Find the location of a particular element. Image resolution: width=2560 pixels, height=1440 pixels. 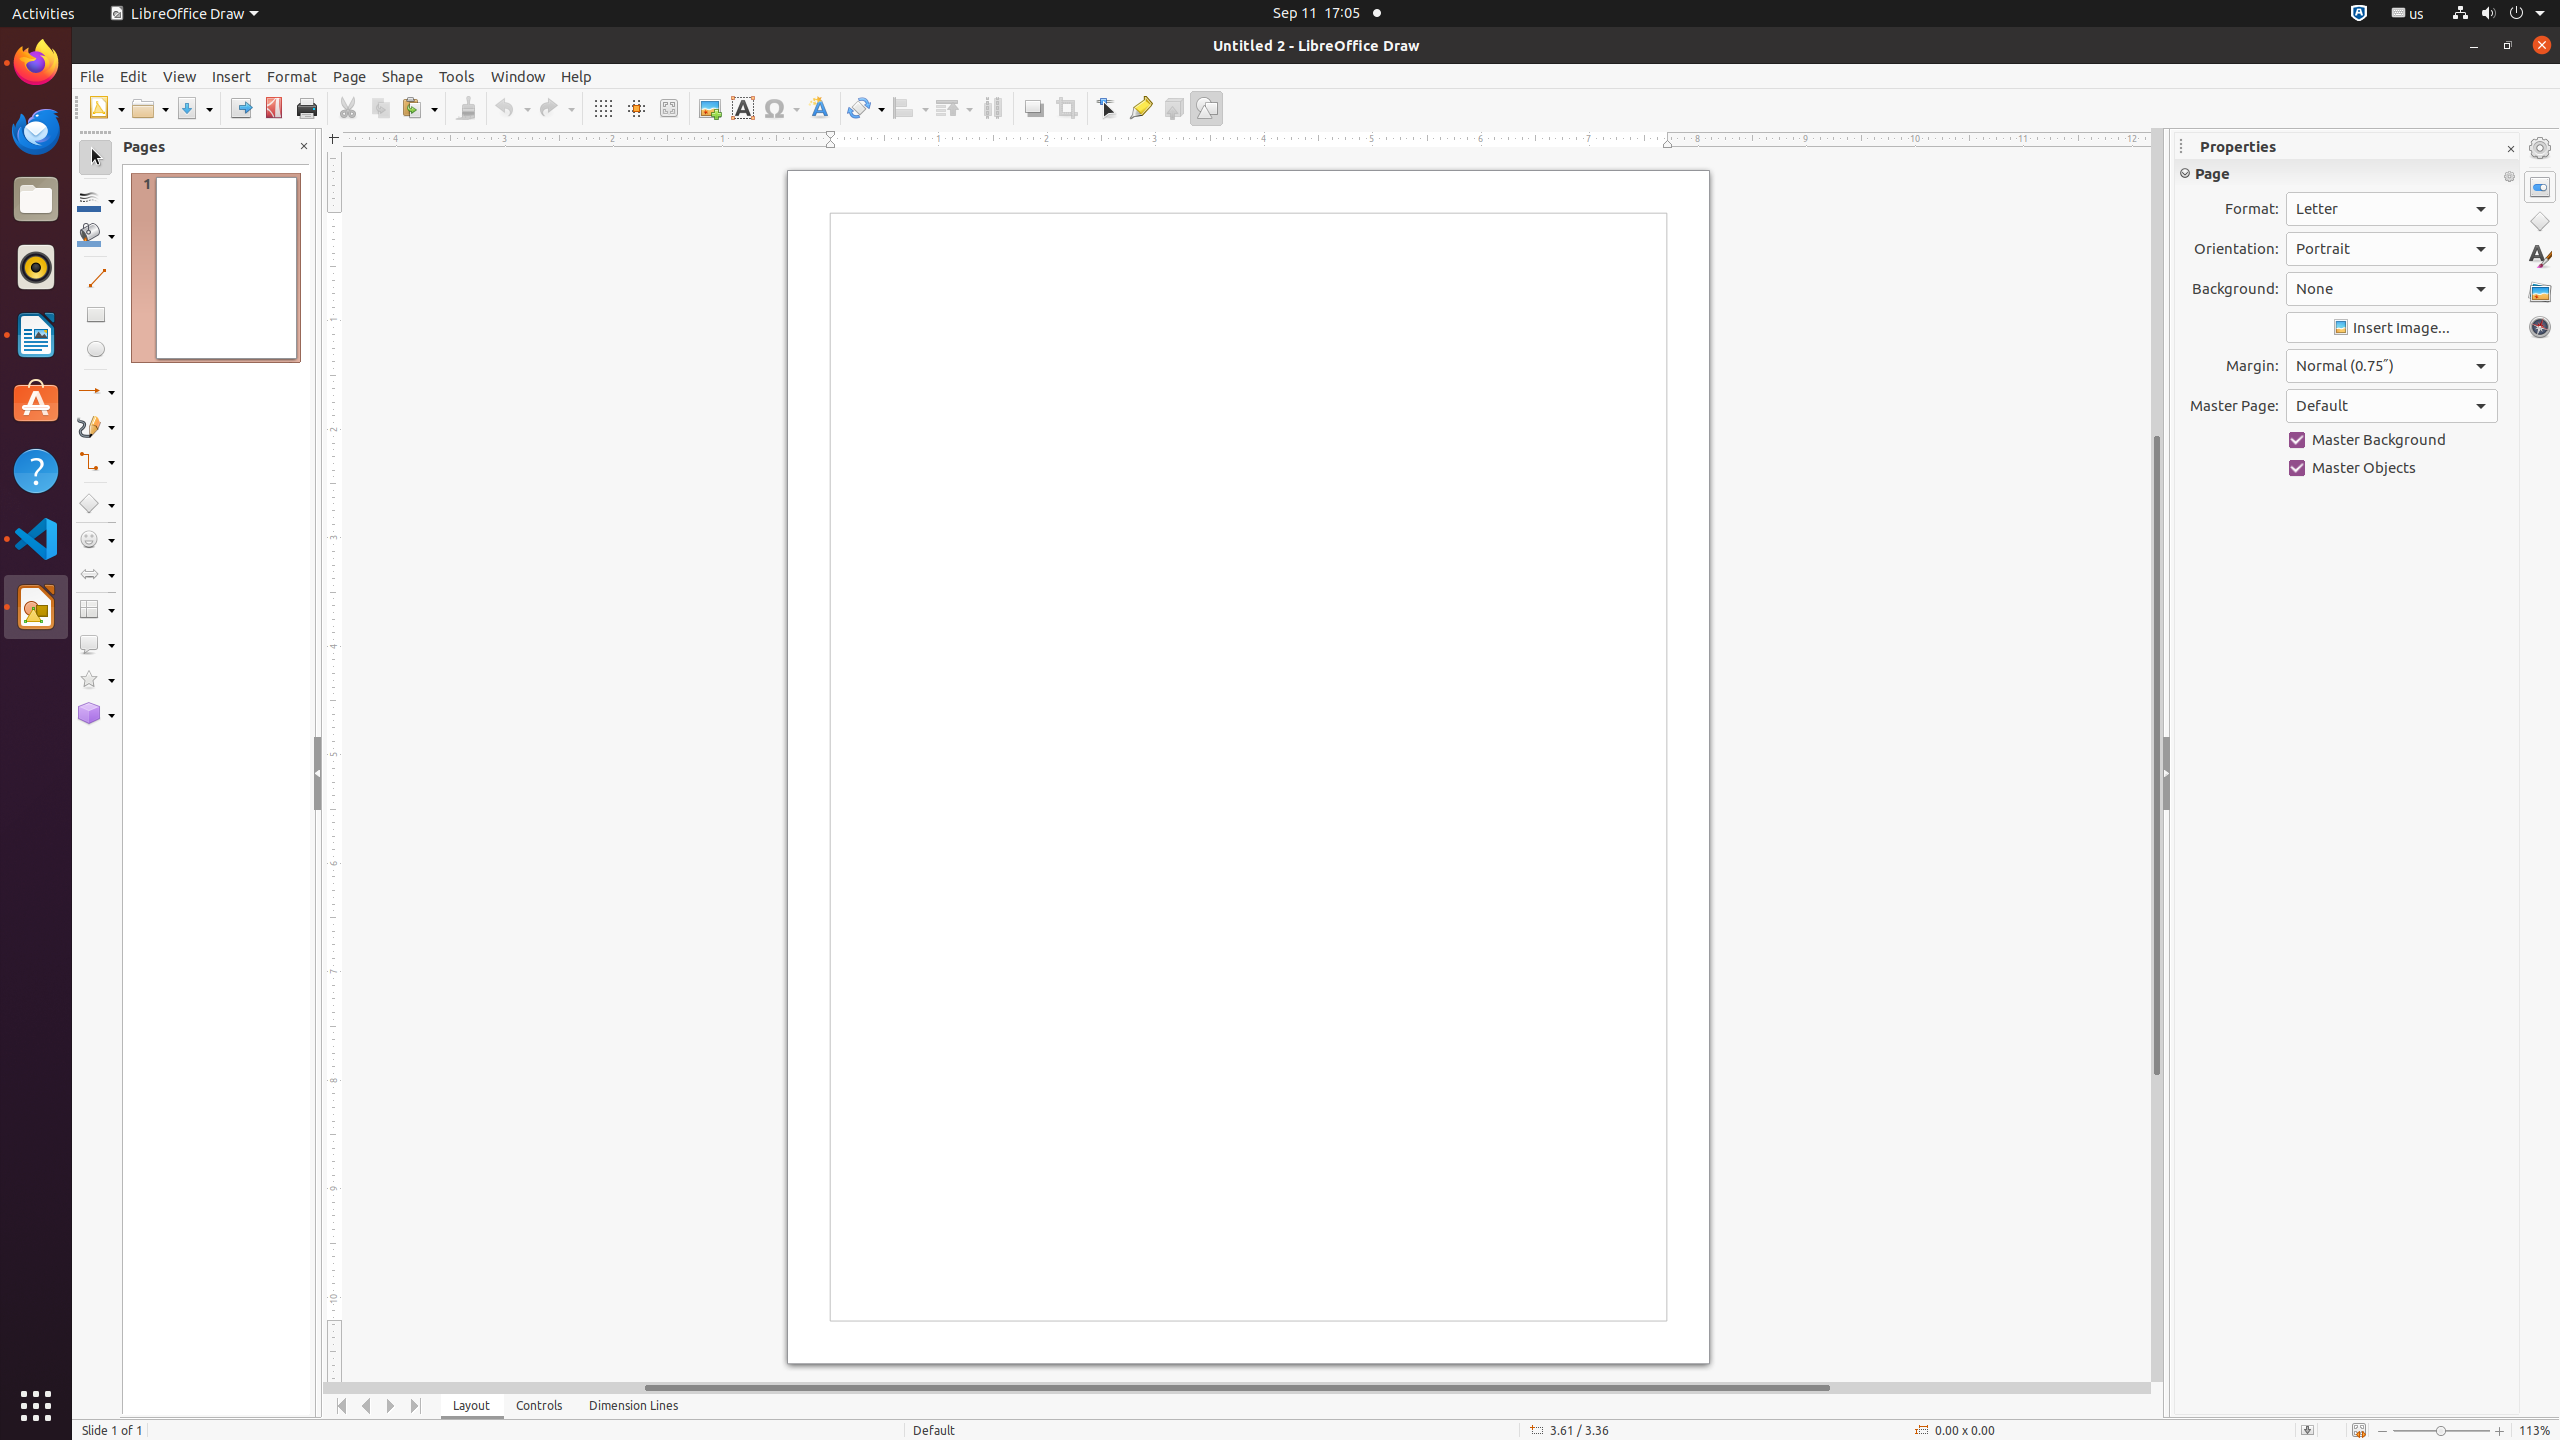

Move Right is located at coordinates (392, 1406).